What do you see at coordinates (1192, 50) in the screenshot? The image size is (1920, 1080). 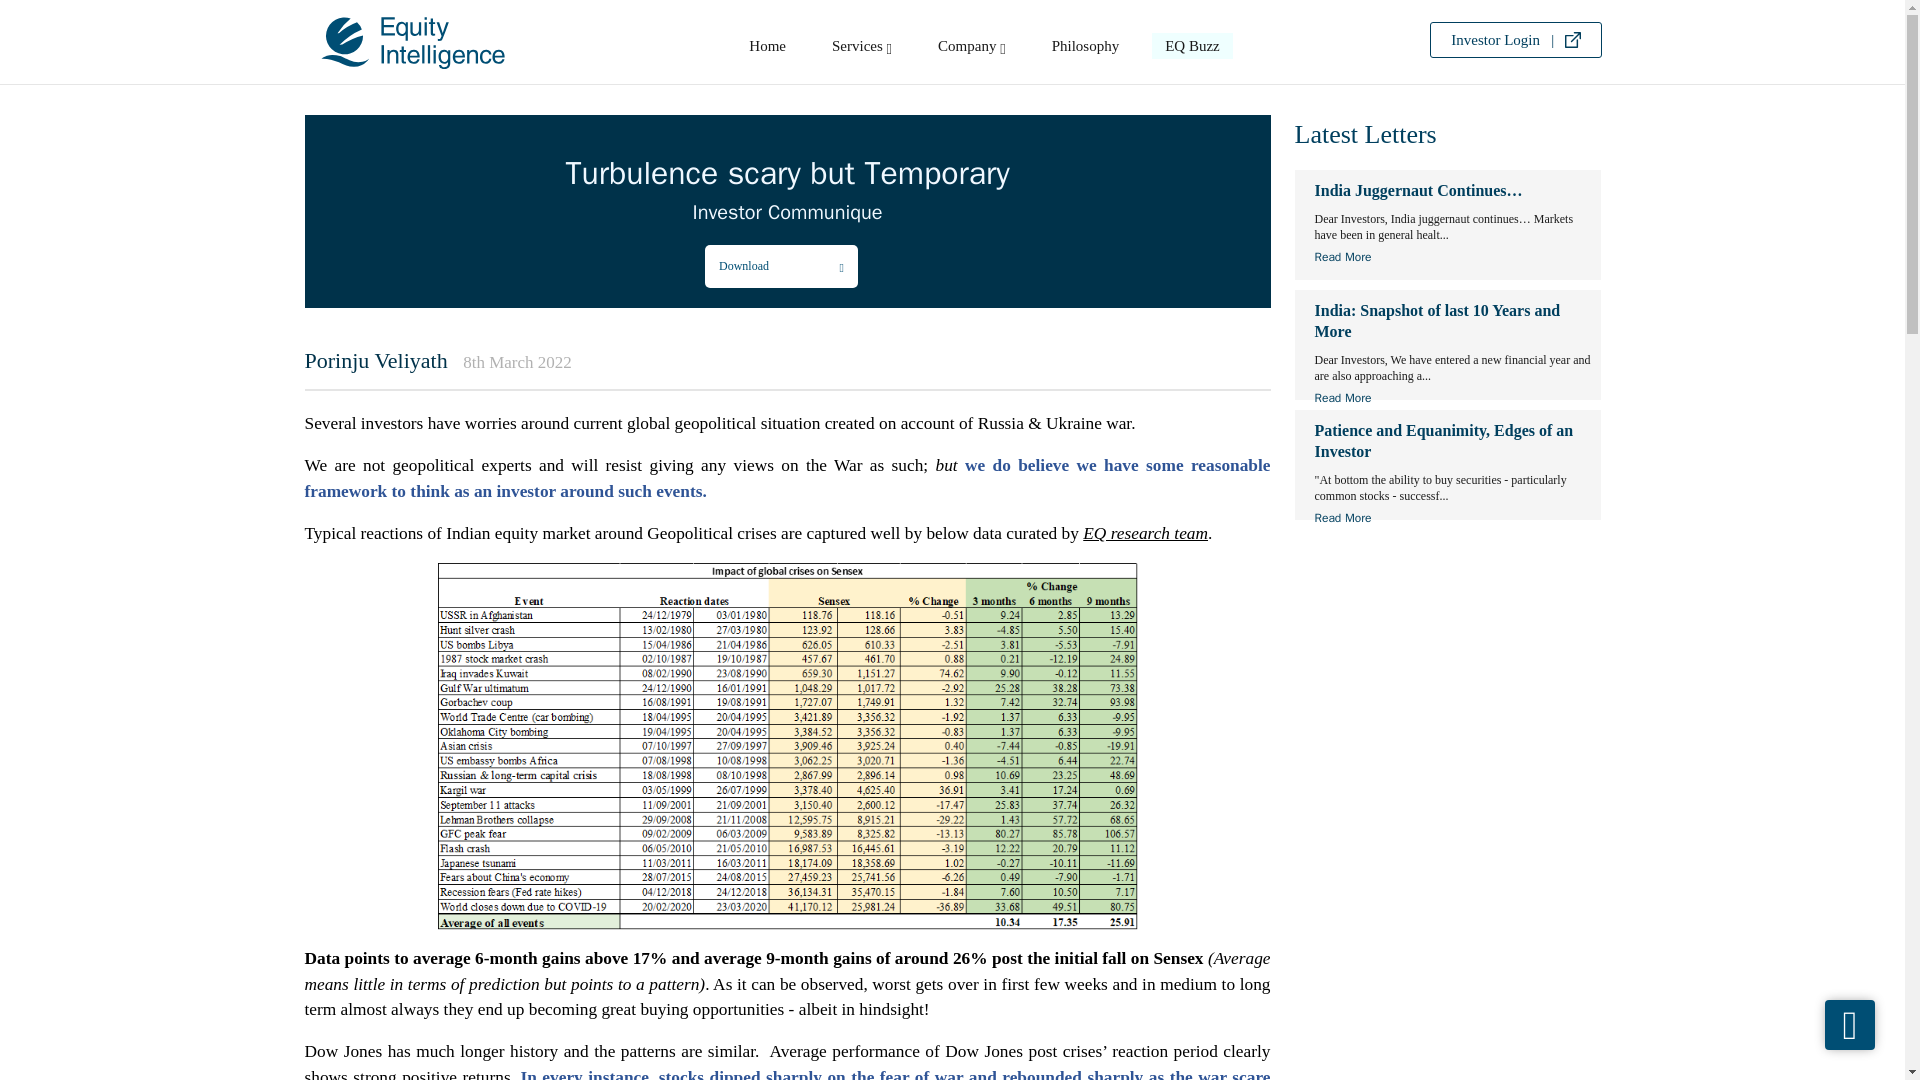 I see `EQ Buzz` at bounding box center [1192, 50].